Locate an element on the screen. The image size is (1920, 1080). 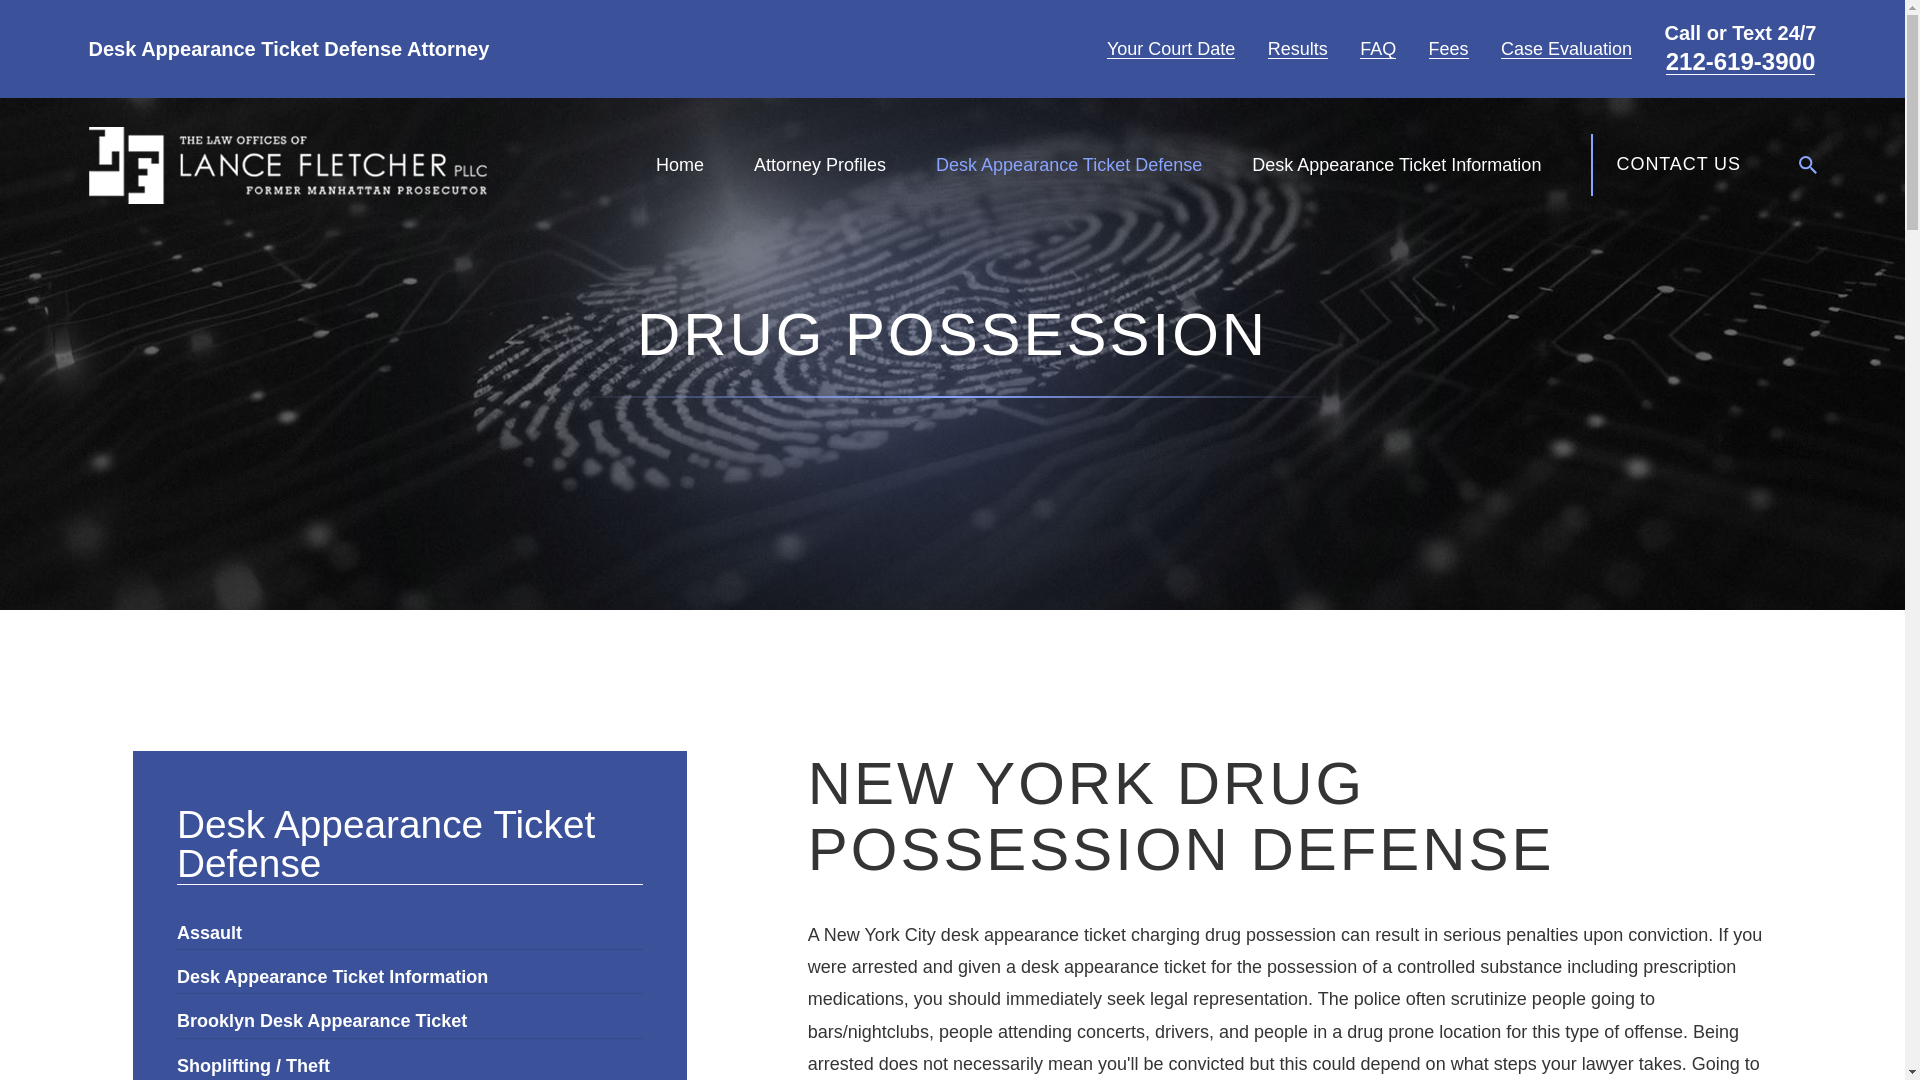
Desk Appearance Ticket Defense is located at coordinates (1068, 164).